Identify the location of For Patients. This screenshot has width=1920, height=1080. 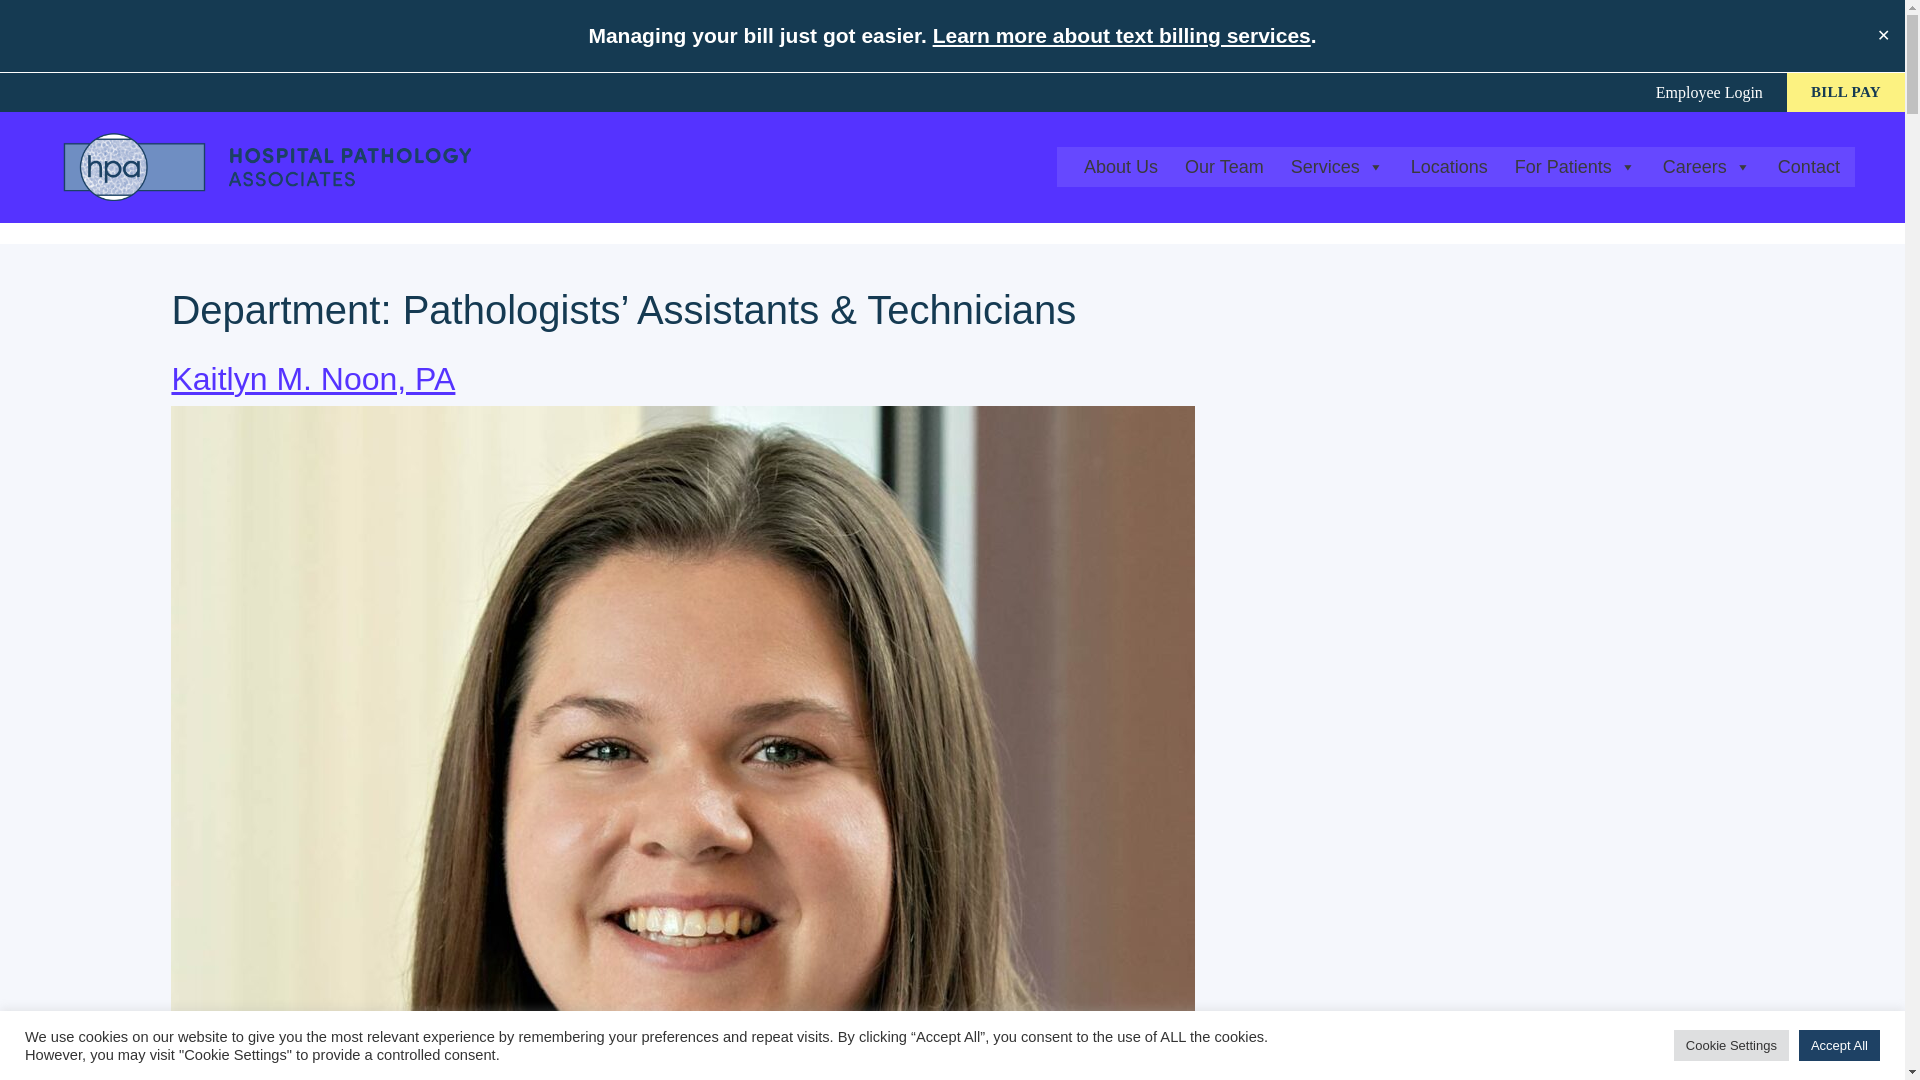
(1577, 166).